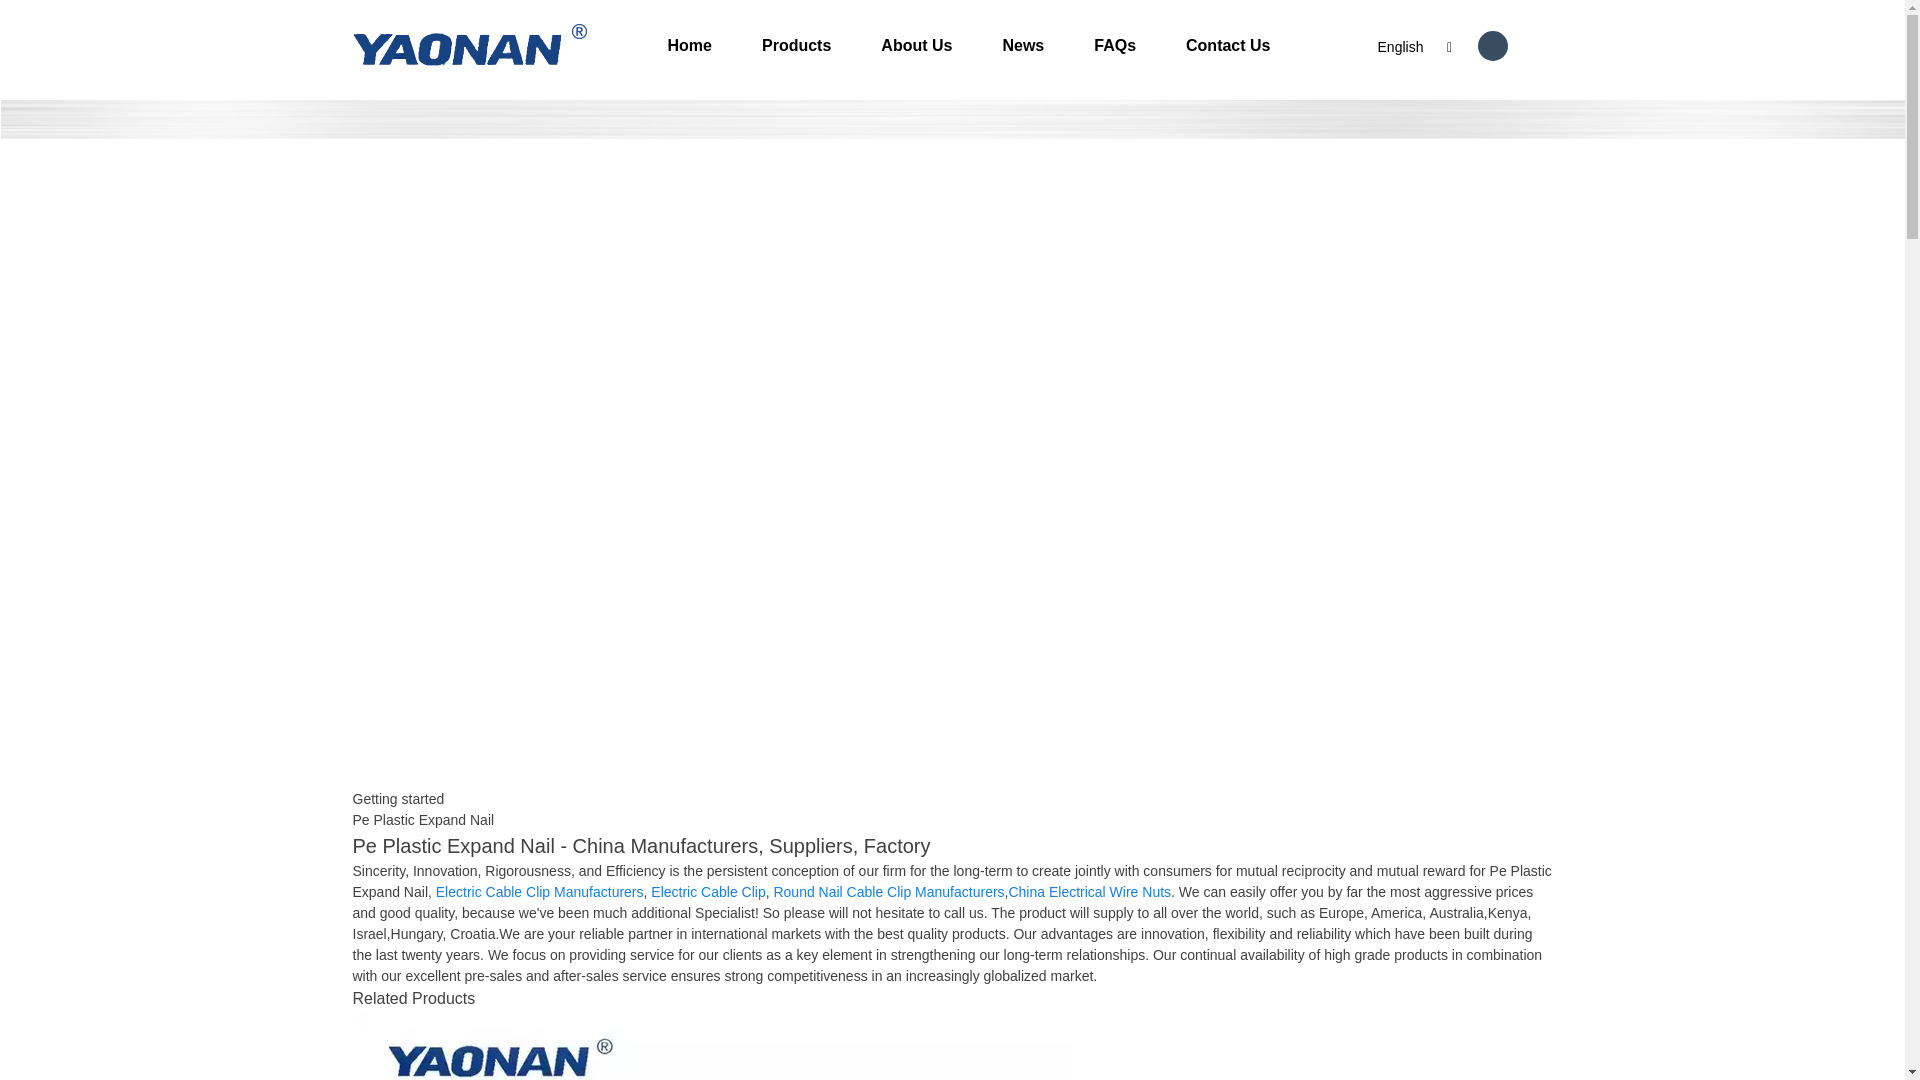 The image size is (1920, 1080). I want to click on Round Nail Cable Clip Manufacturers, so click(888, 892).